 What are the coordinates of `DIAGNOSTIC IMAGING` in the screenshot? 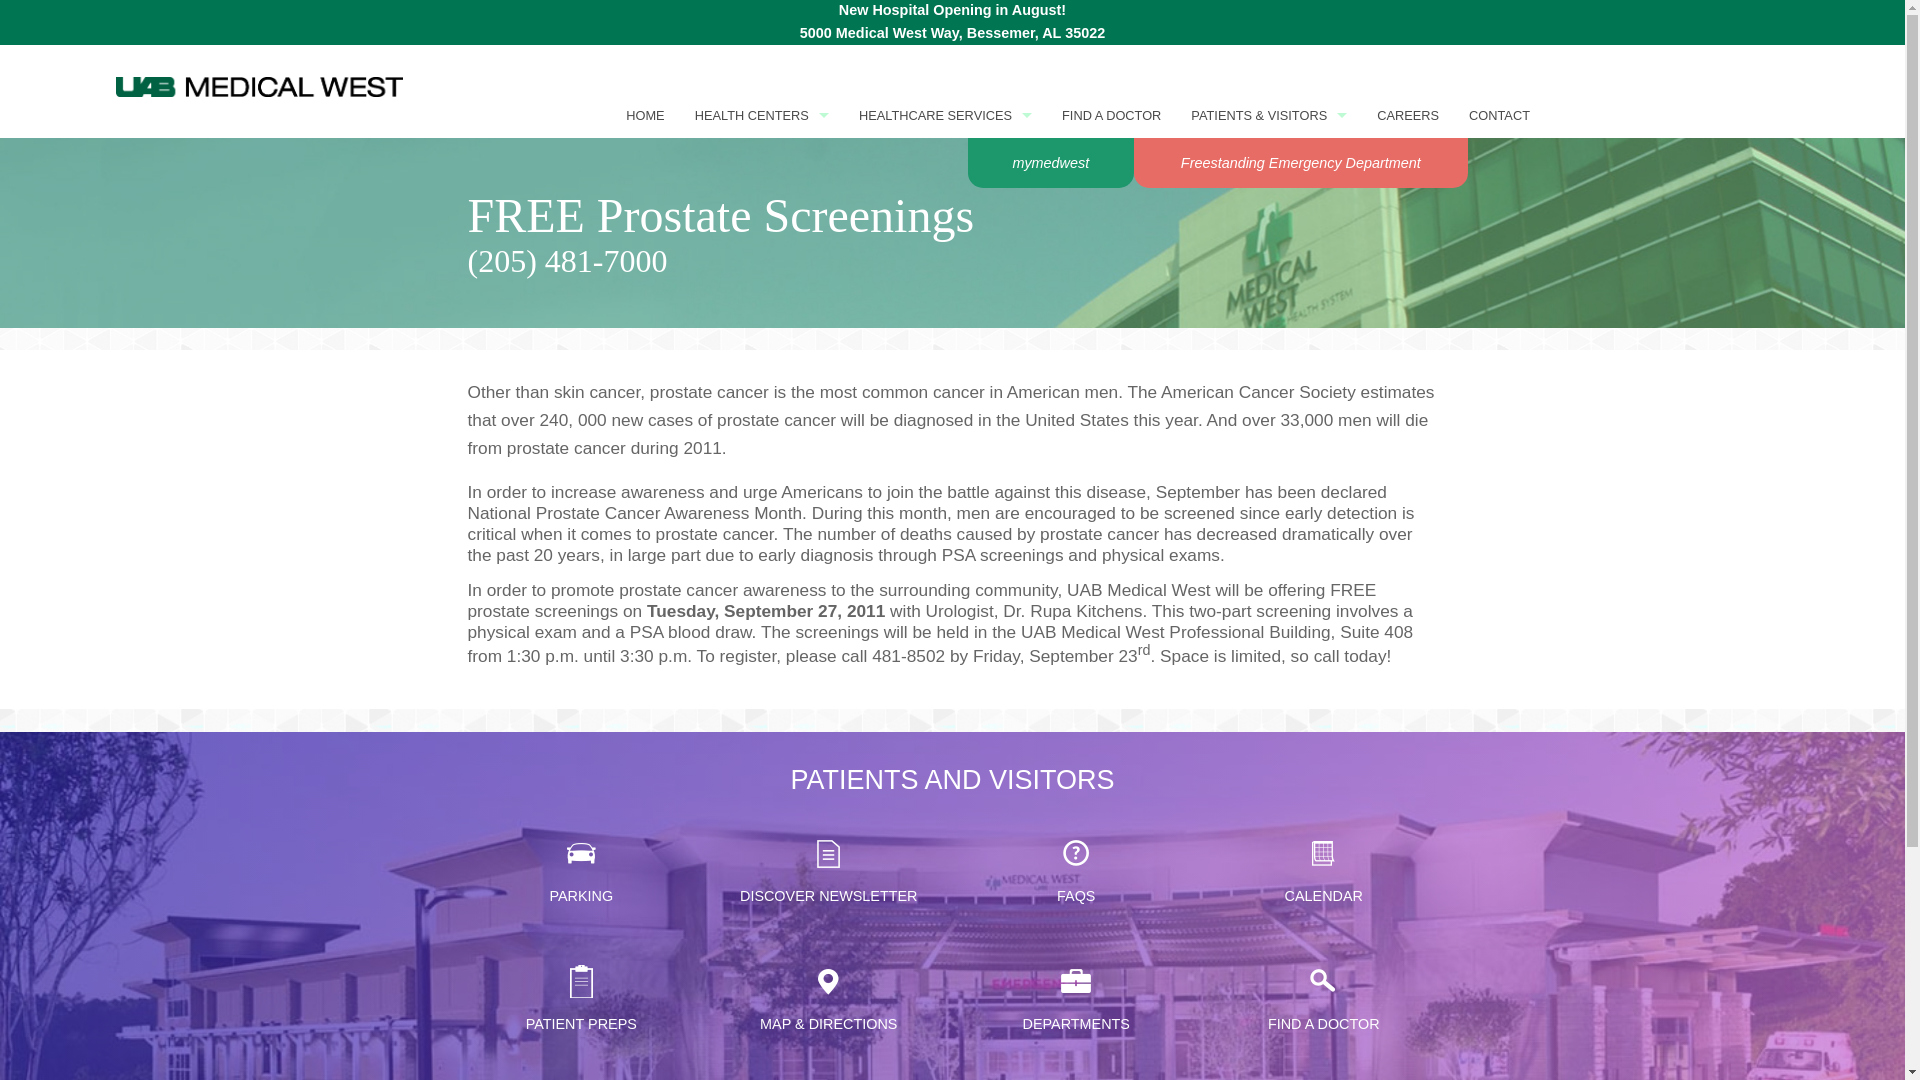 It's located at (945, 298).